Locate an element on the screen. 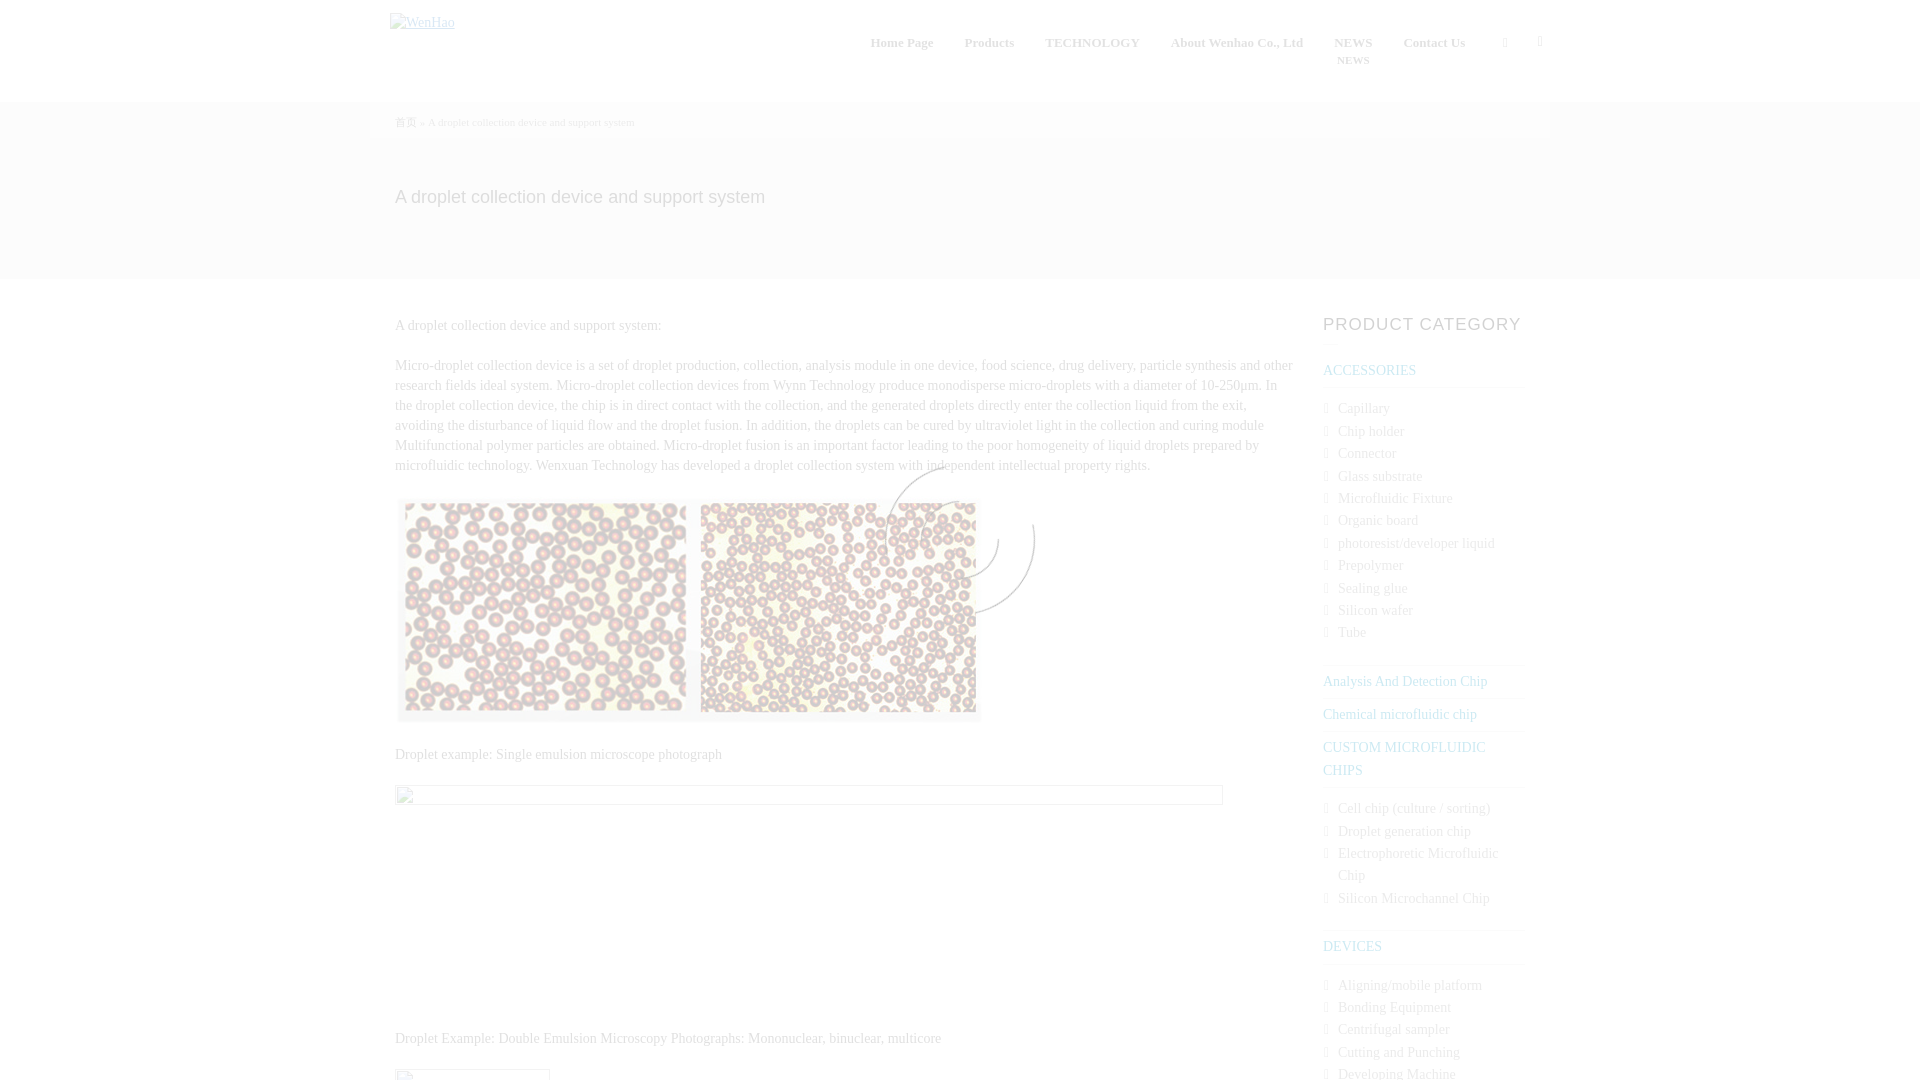 This screenshot has height=1080, width=1920. Capillary is located at coordinates (1364, 408).